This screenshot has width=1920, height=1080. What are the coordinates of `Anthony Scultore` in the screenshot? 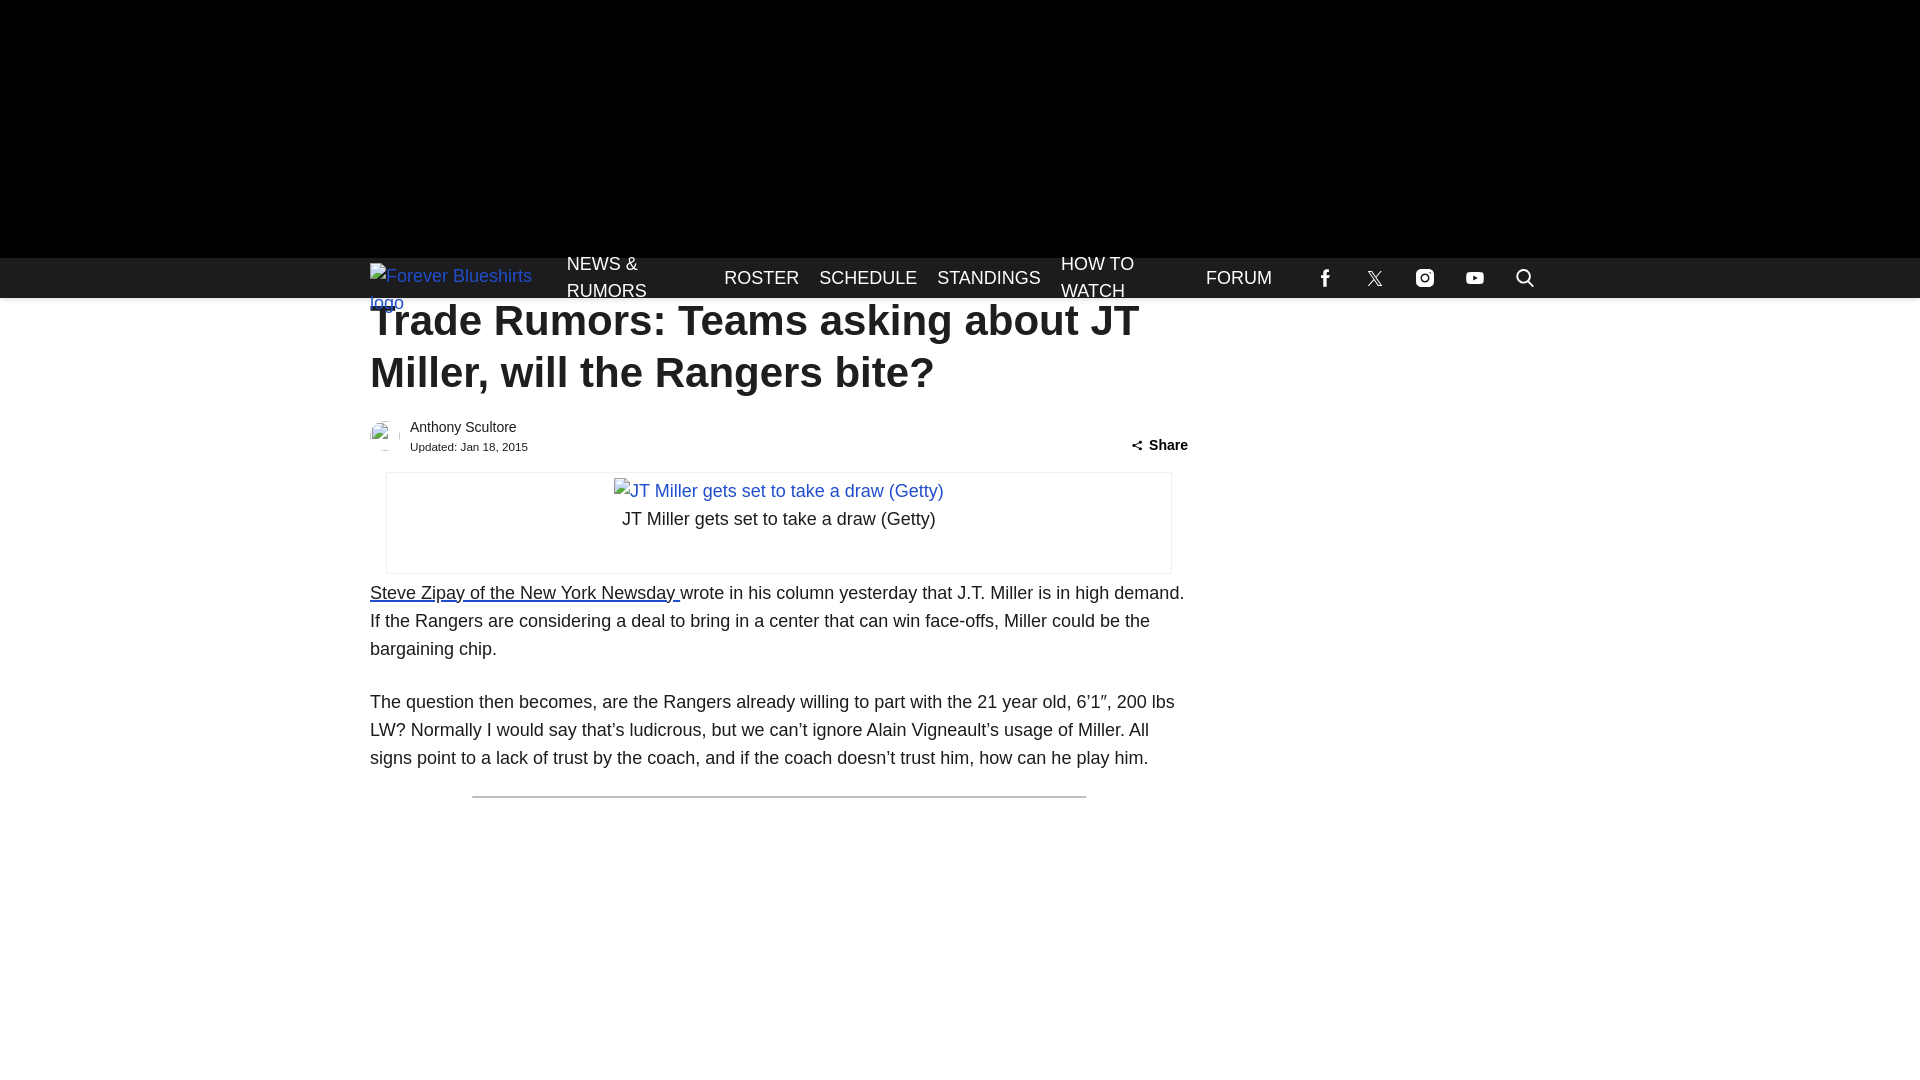 It's located at (463, 427).